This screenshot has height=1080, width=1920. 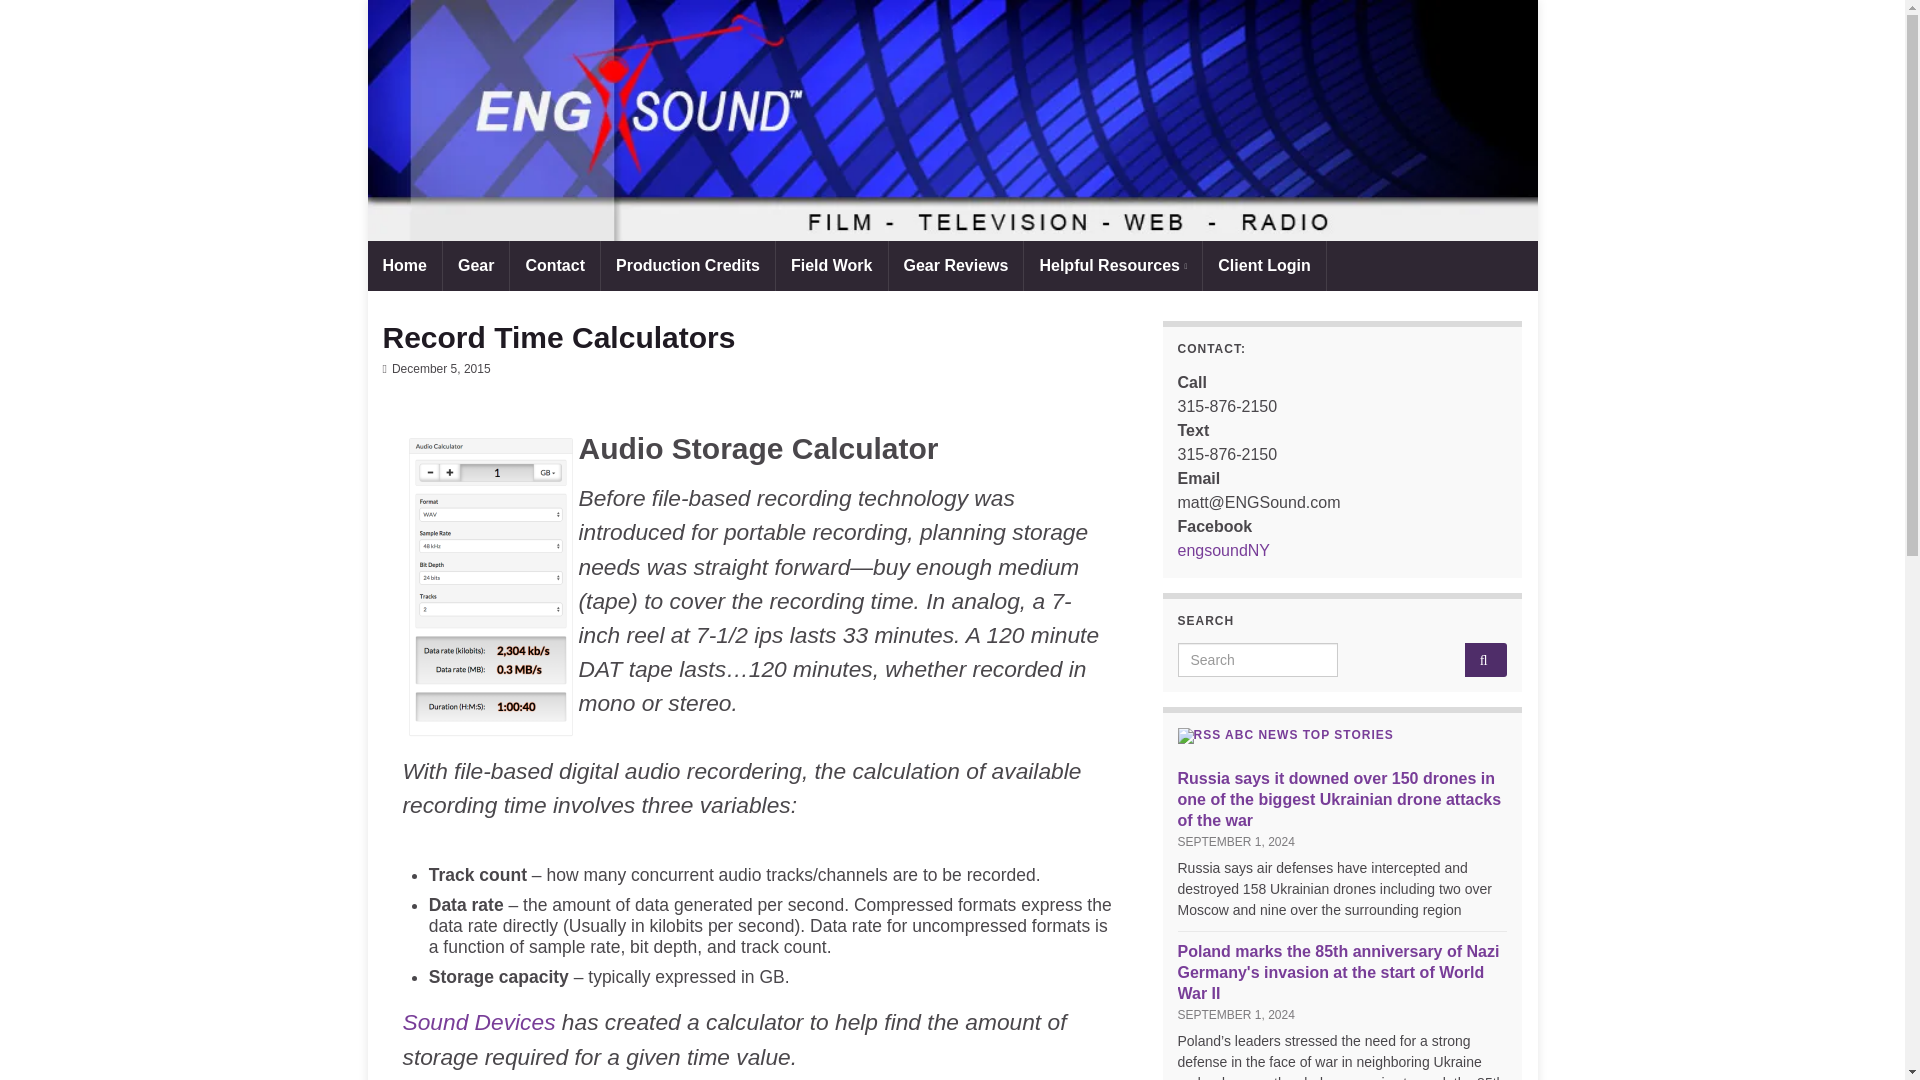 What do you see at coordinates (404, 265) in the screenshot?
I see `Home` at bounding box center [404, 265].